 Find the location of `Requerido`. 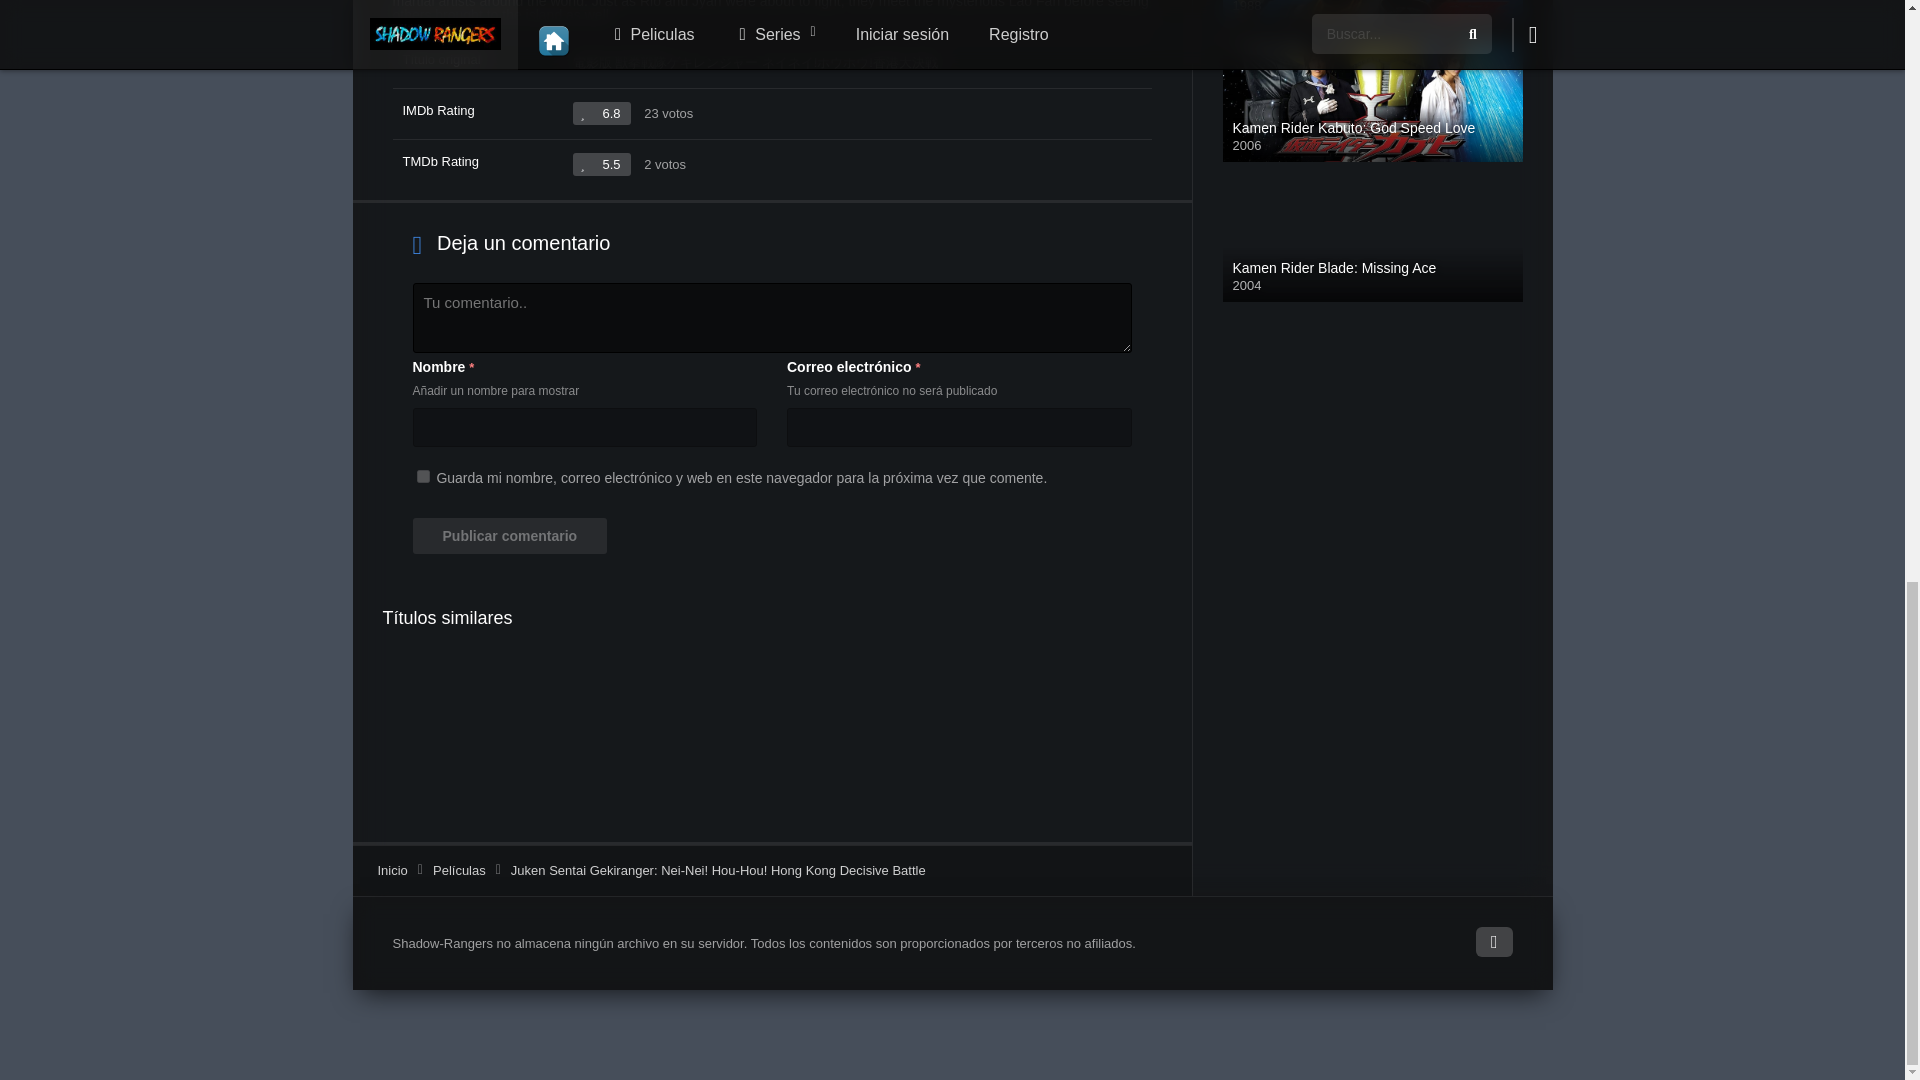

Requerido is located at coordinates (917, 366).